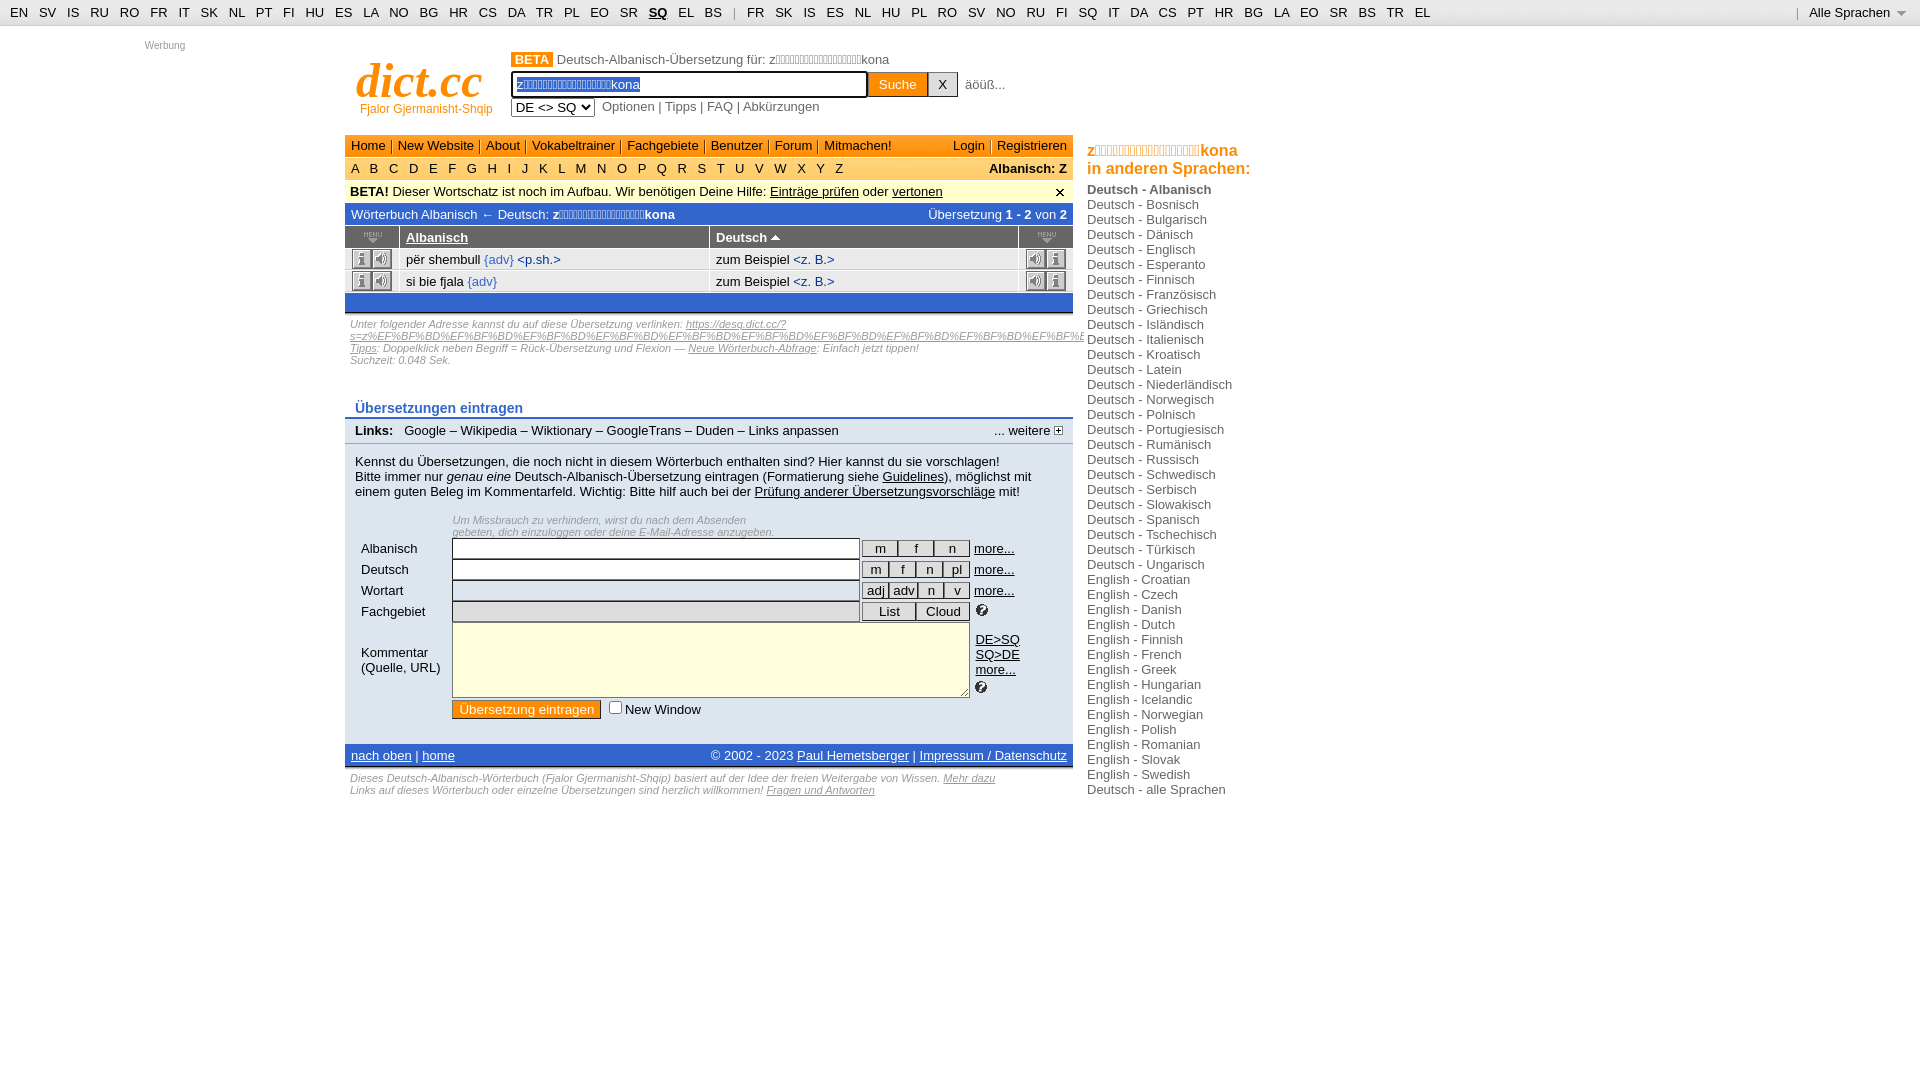 The width and height of the screenshot is (1920, 1080). Describe the element at coordinates (997, 640) in the screenshot. I see `DE>SQ` at that location.